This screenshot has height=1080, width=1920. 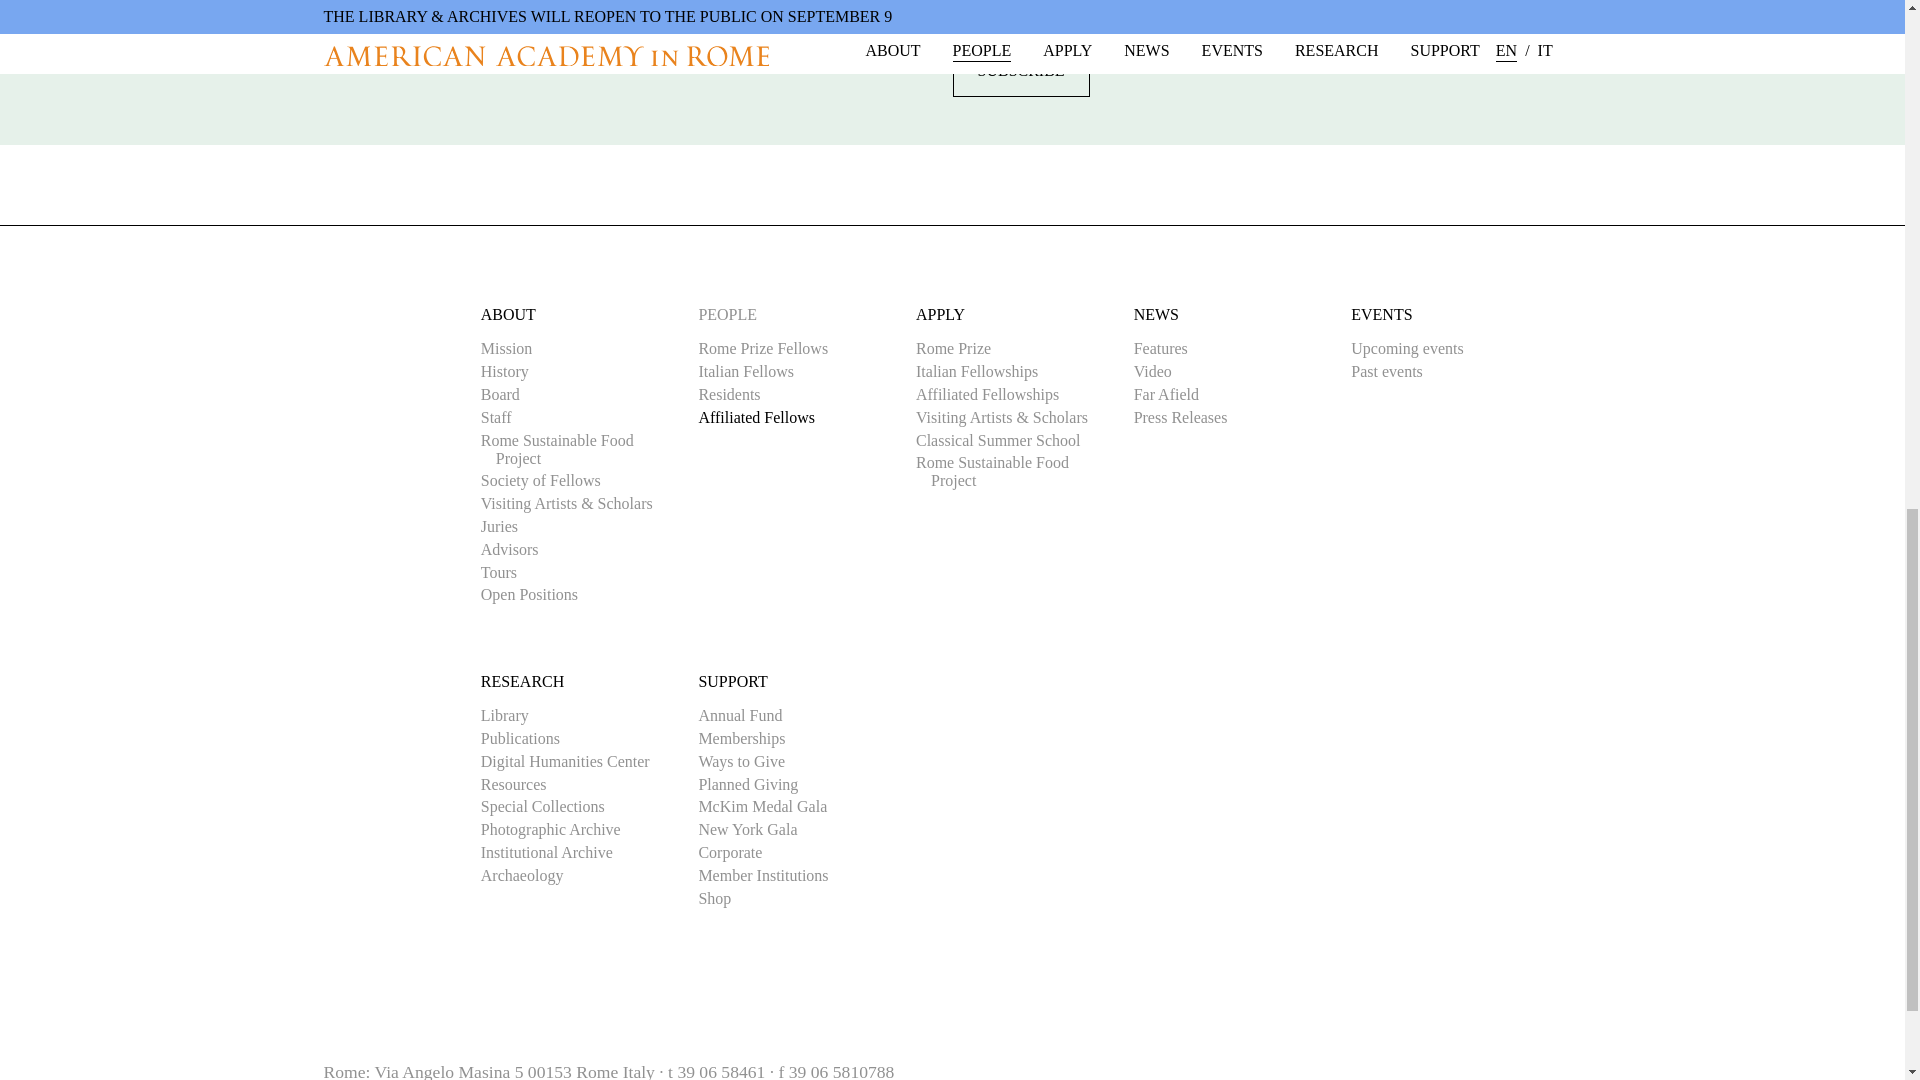 I want to click on Open Positions, so click(x=536, y=594).